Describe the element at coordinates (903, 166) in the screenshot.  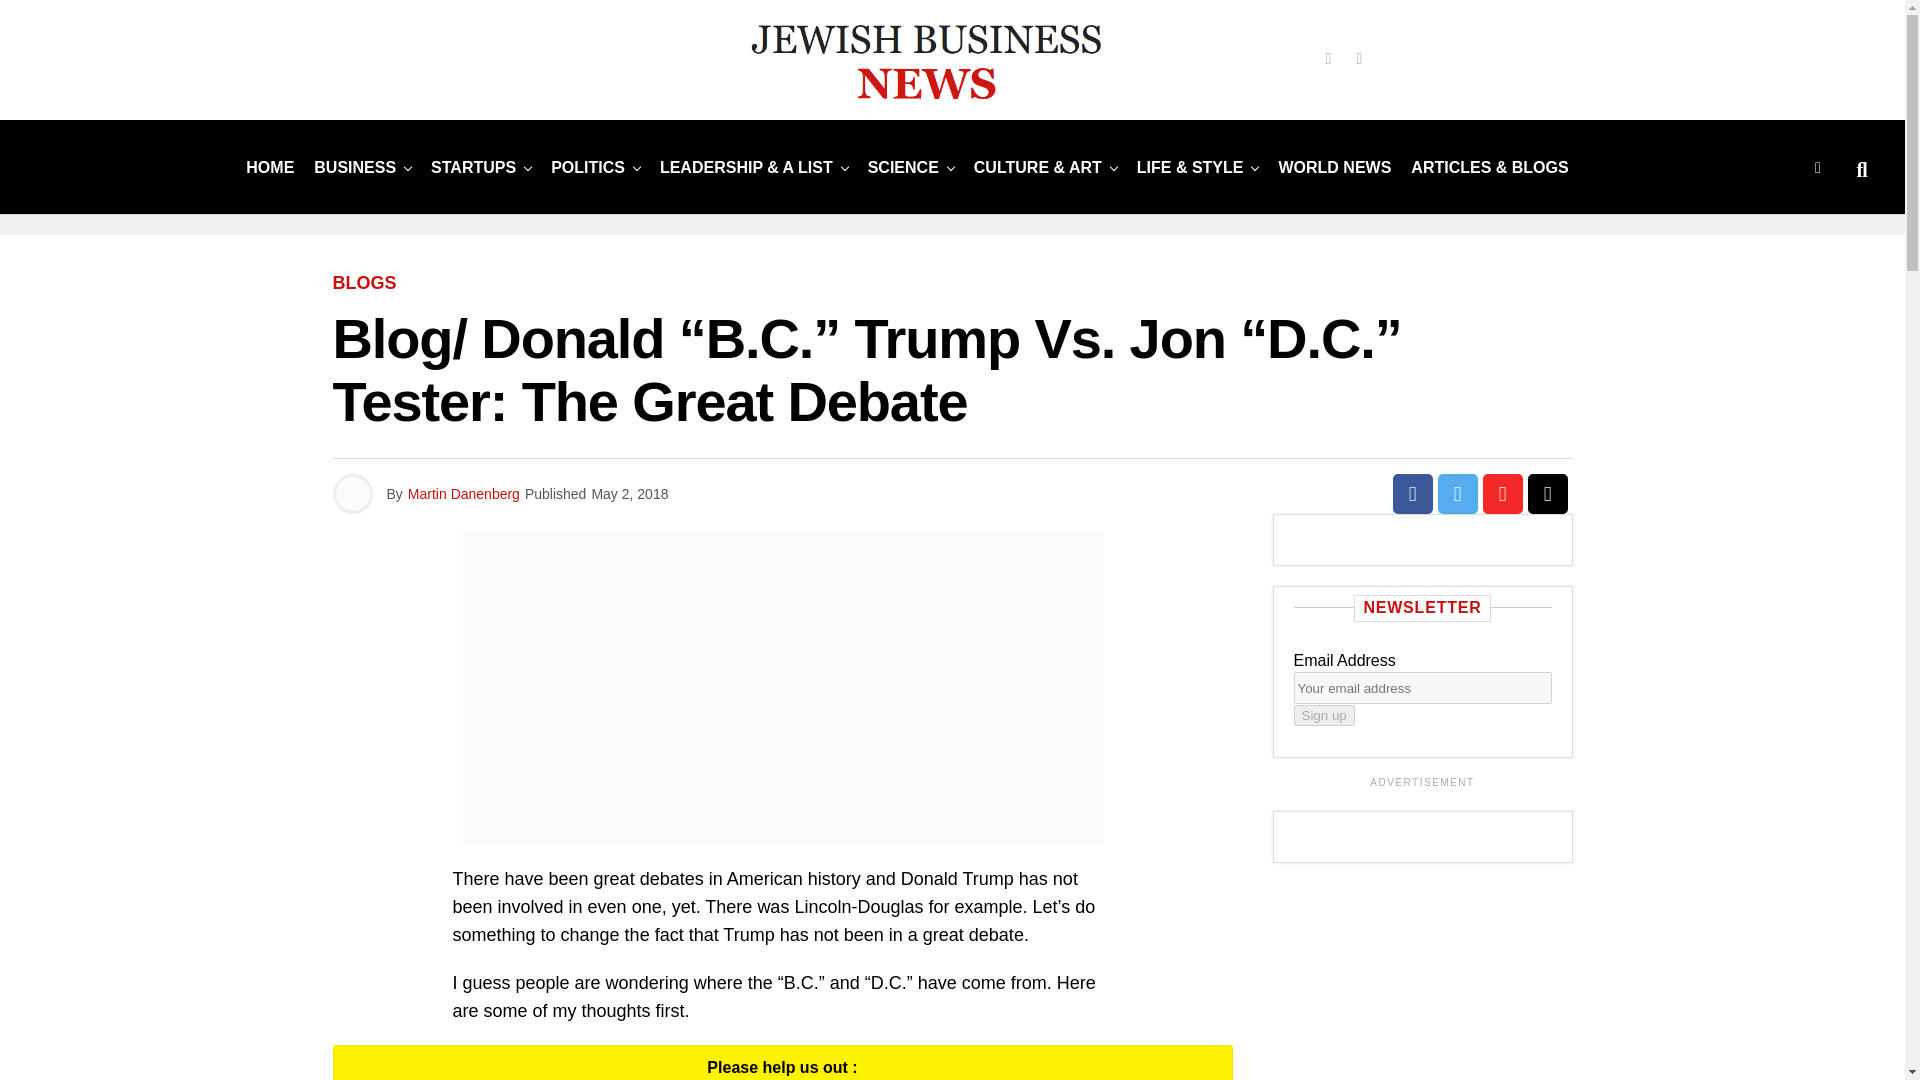
I see `New Research` at that location.